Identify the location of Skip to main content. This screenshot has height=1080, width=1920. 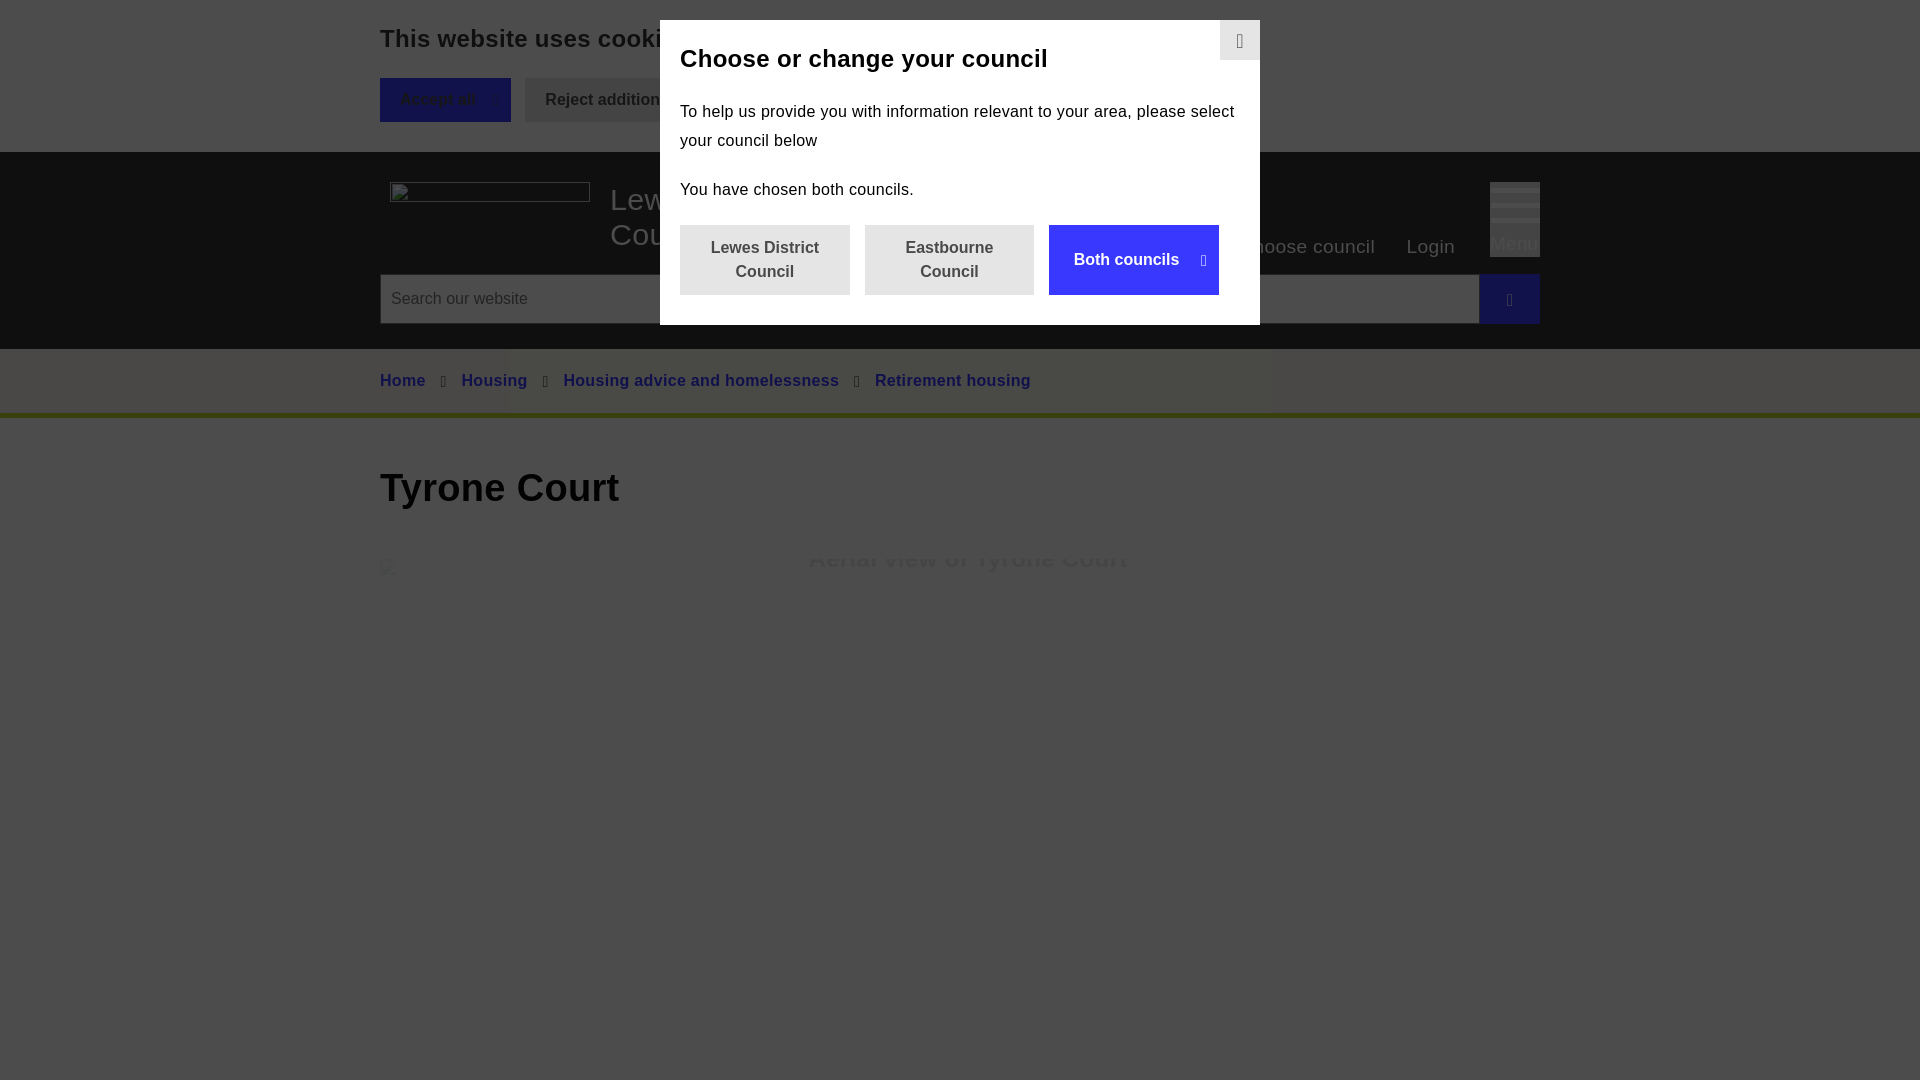
(15, 15).